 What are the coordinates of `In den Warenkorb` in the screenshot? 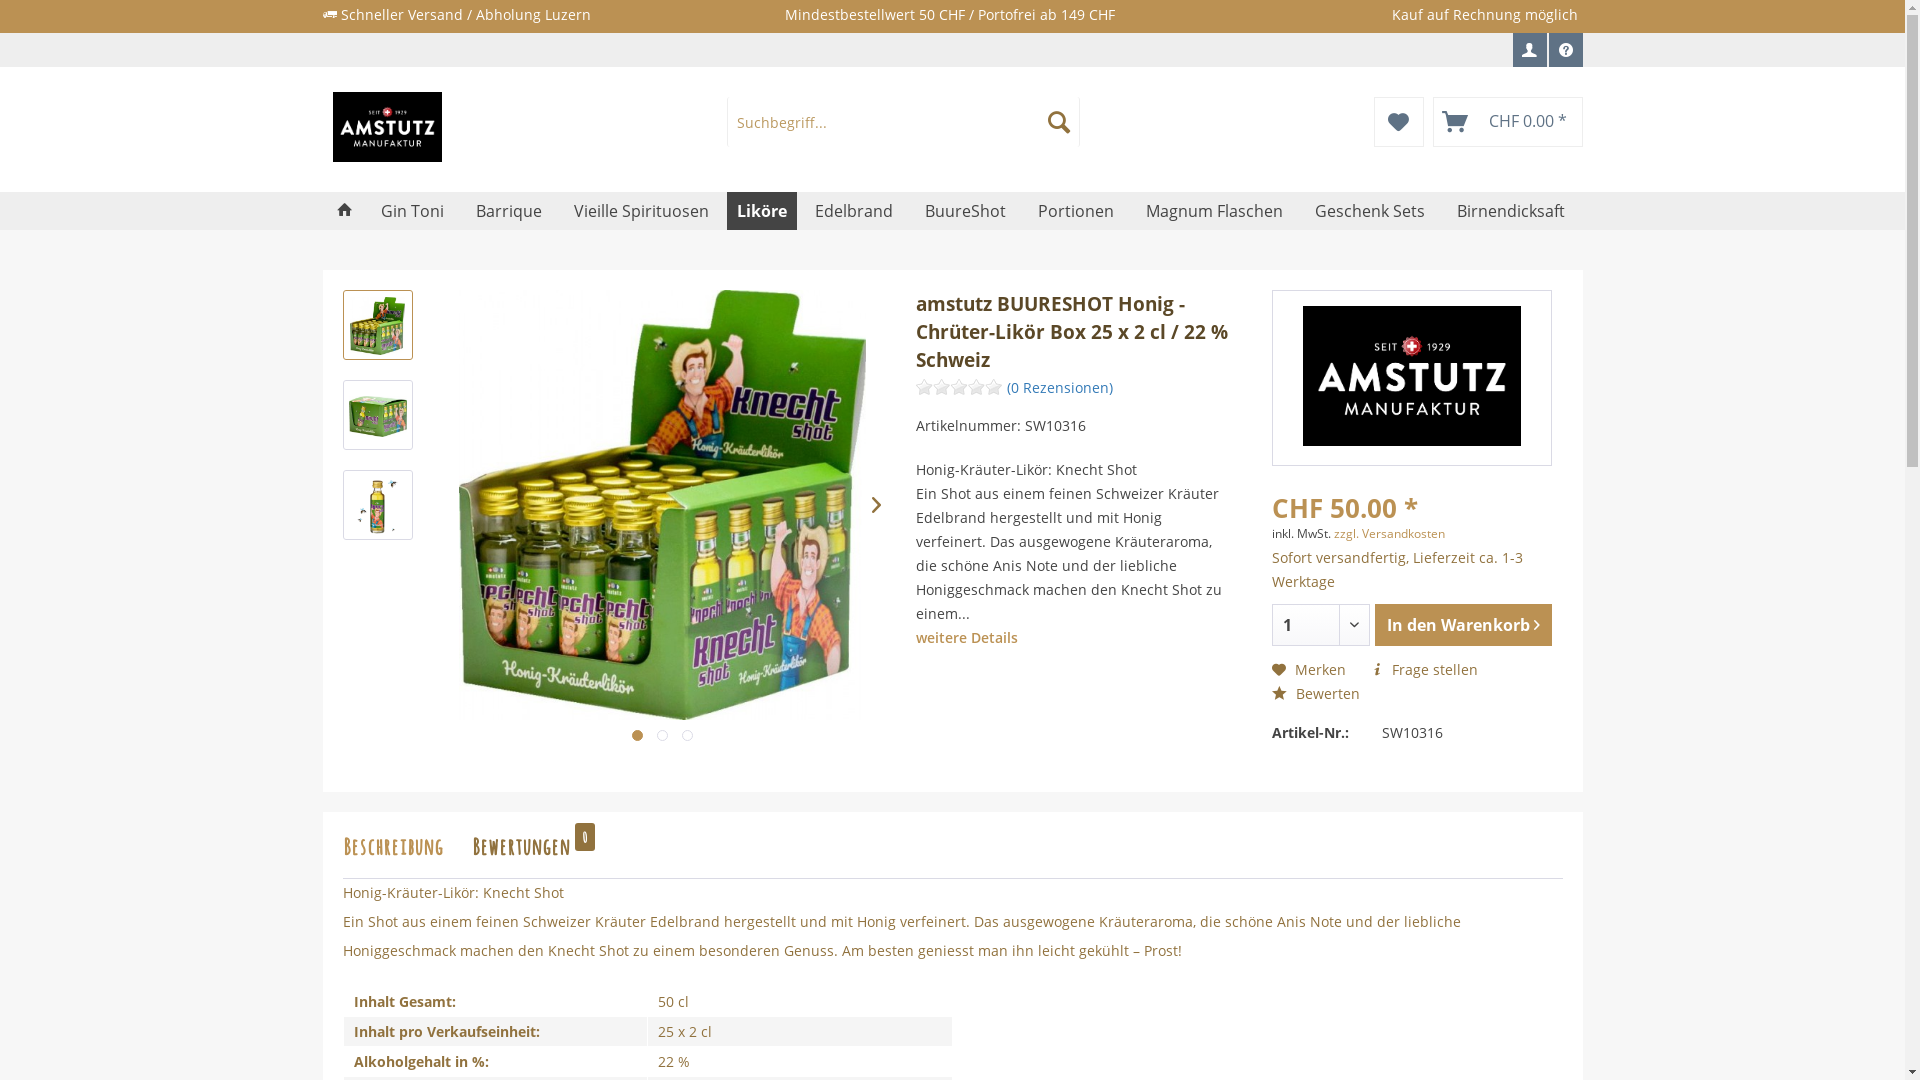 It's located at (1464, 625).